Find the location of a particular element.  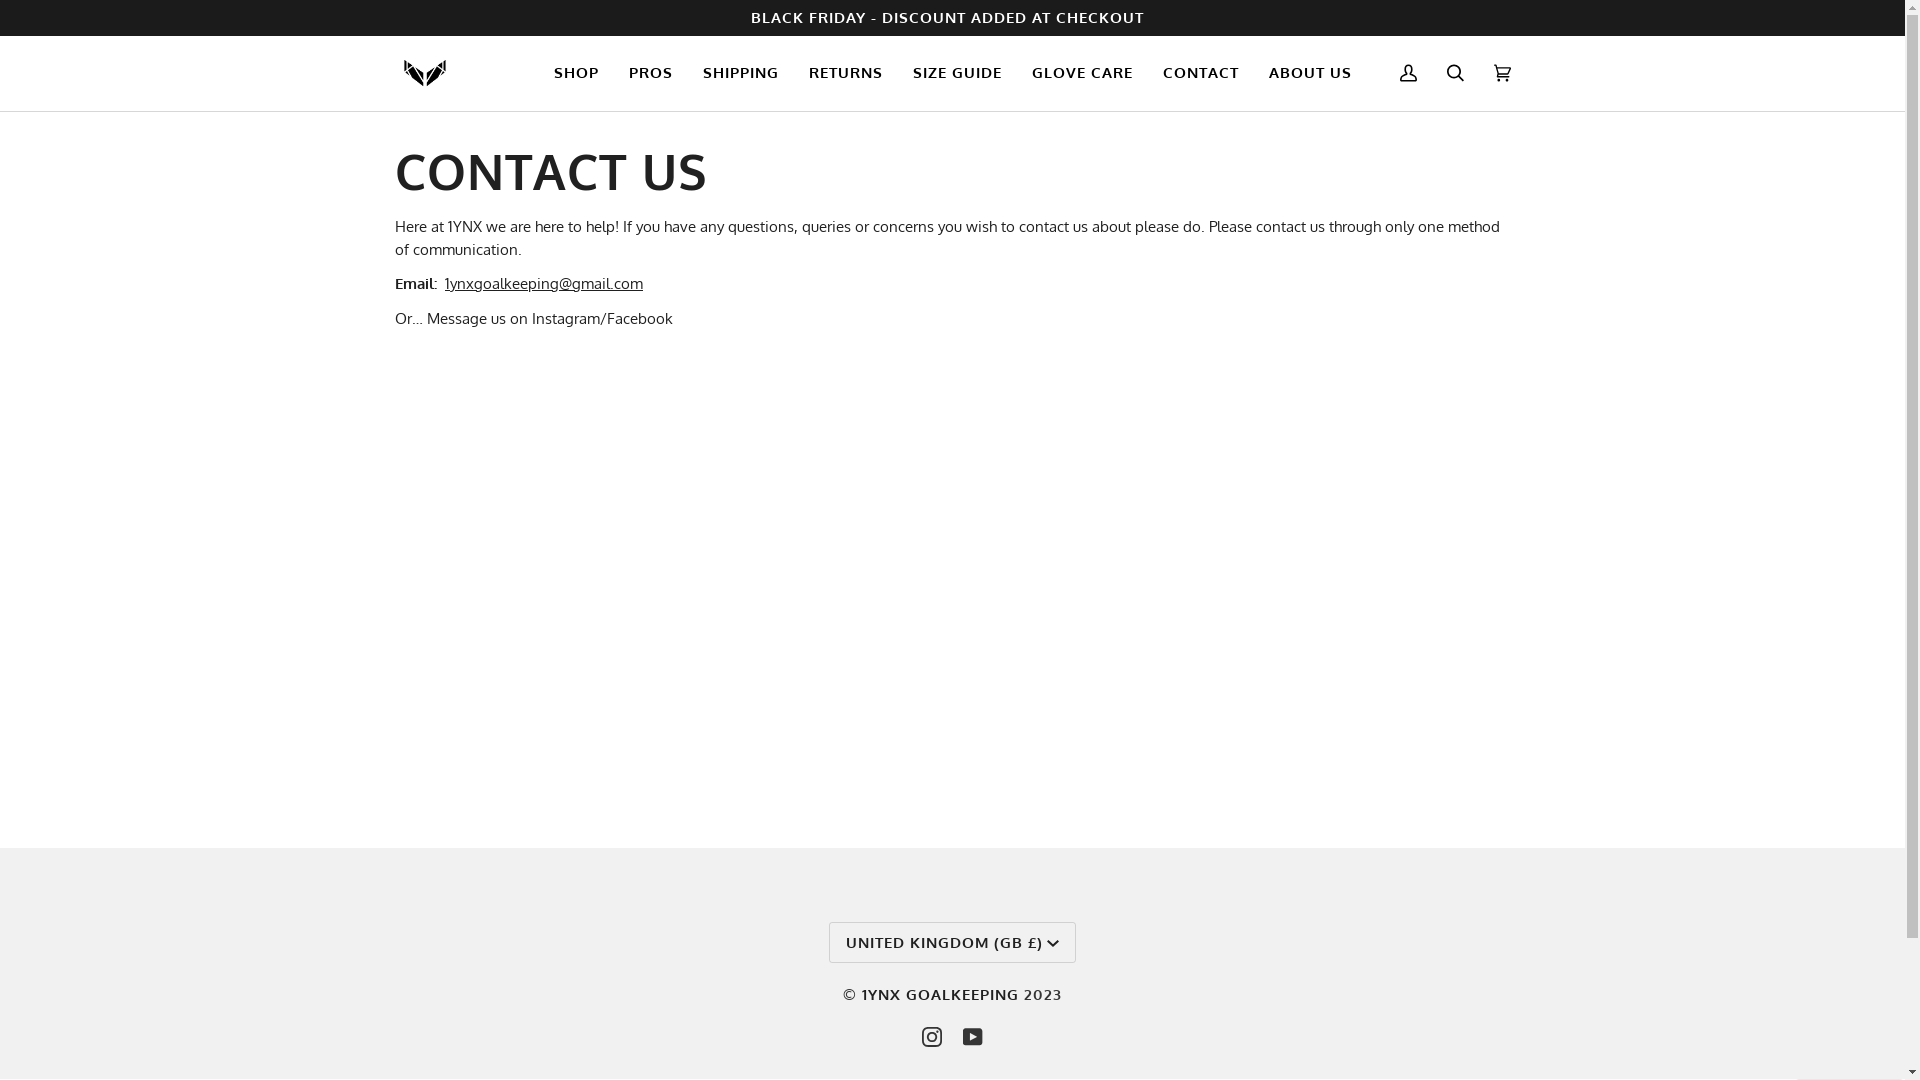

SHIPPING is located at coordinates (741, 74).